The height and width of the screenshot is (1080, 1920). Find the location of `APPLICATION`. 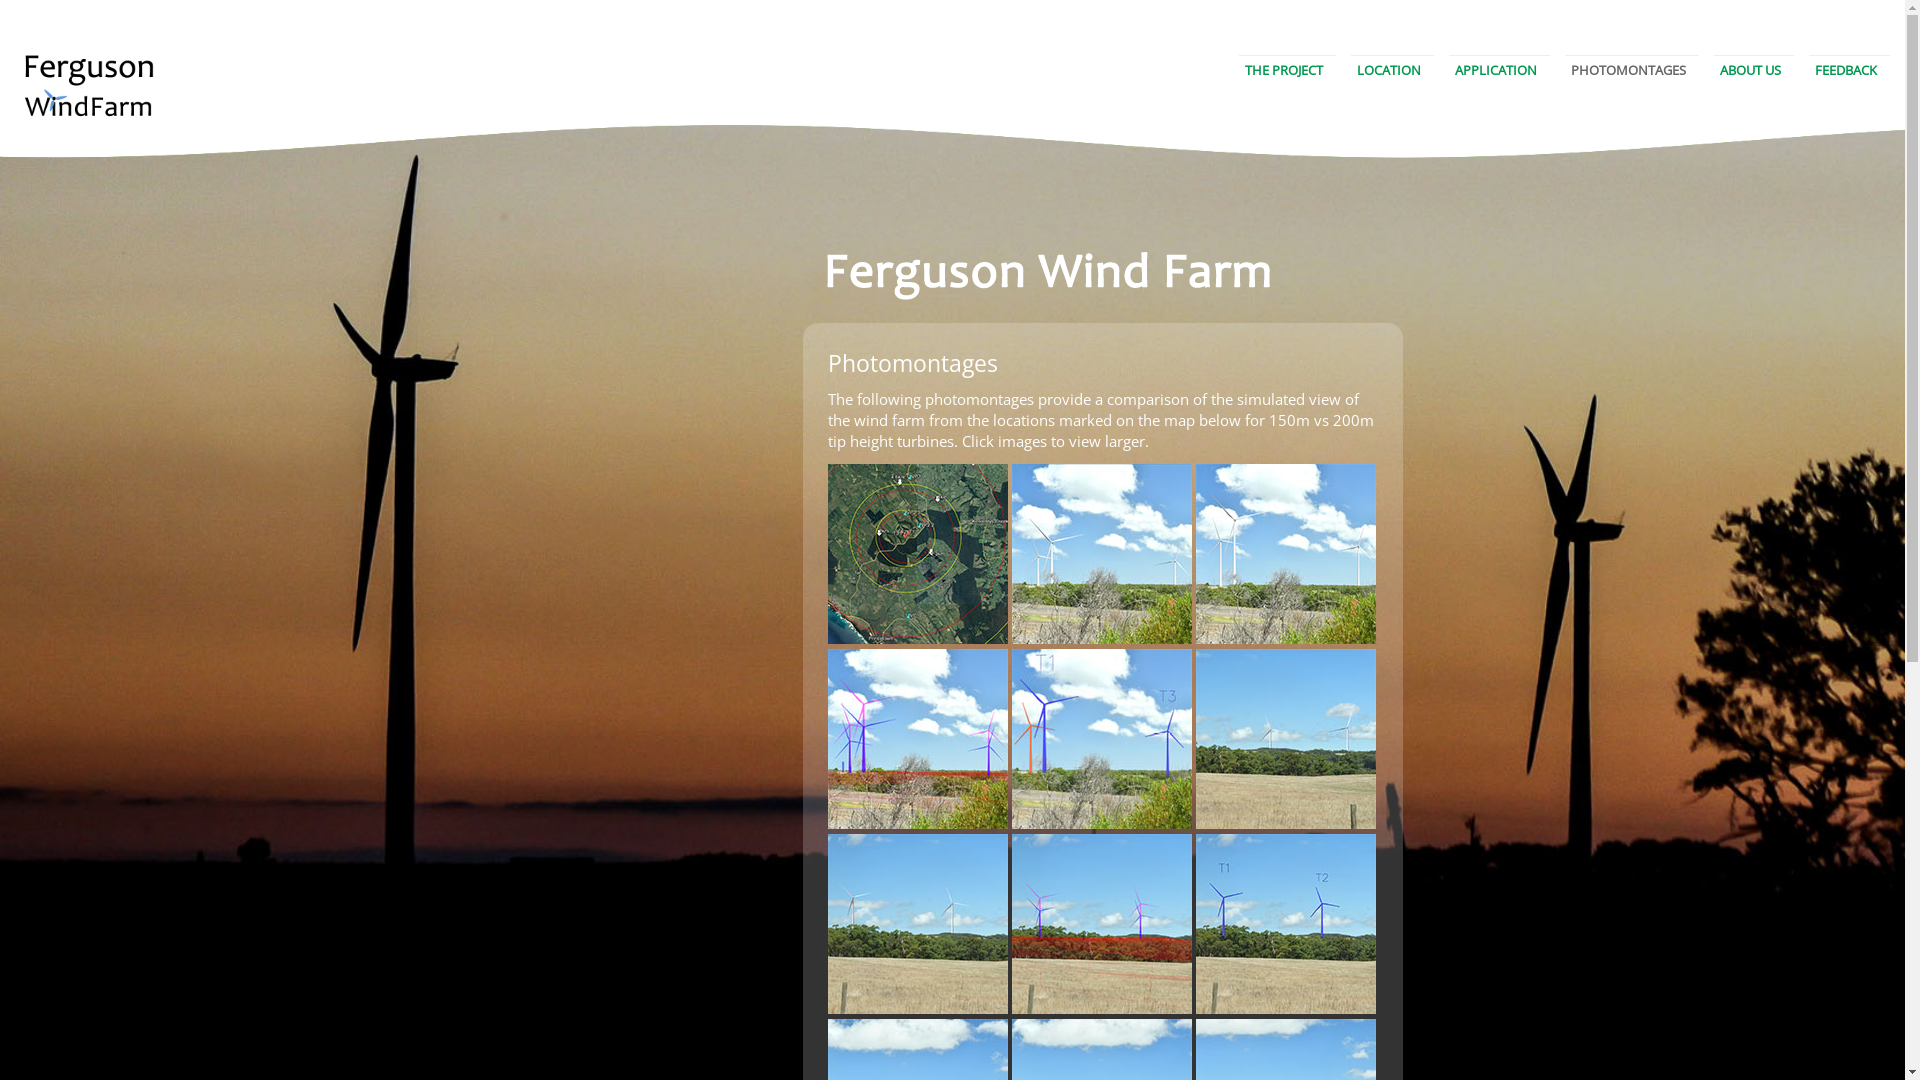

APPLICATION is located at coordinates (1496, 70).